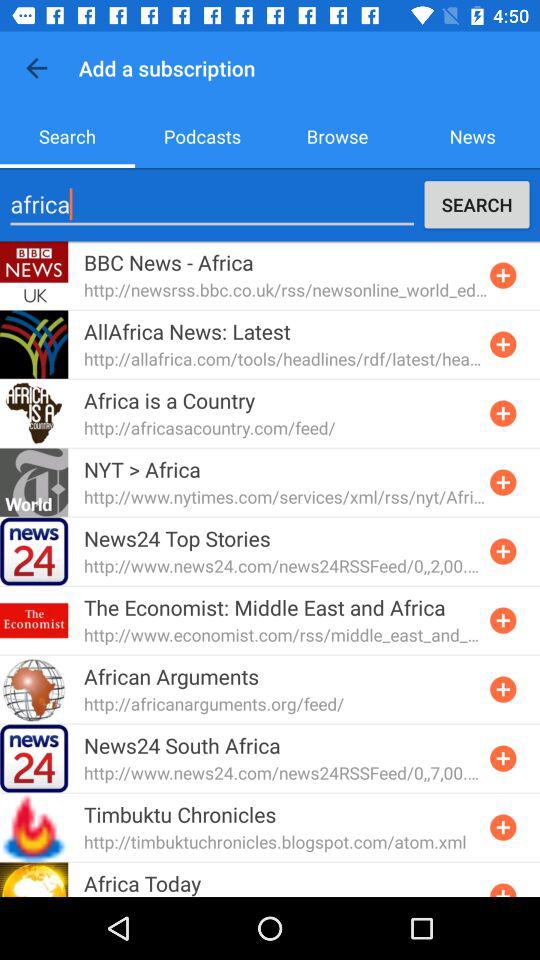  I want to click on jump to the news24 south africa, so click(182, 745).